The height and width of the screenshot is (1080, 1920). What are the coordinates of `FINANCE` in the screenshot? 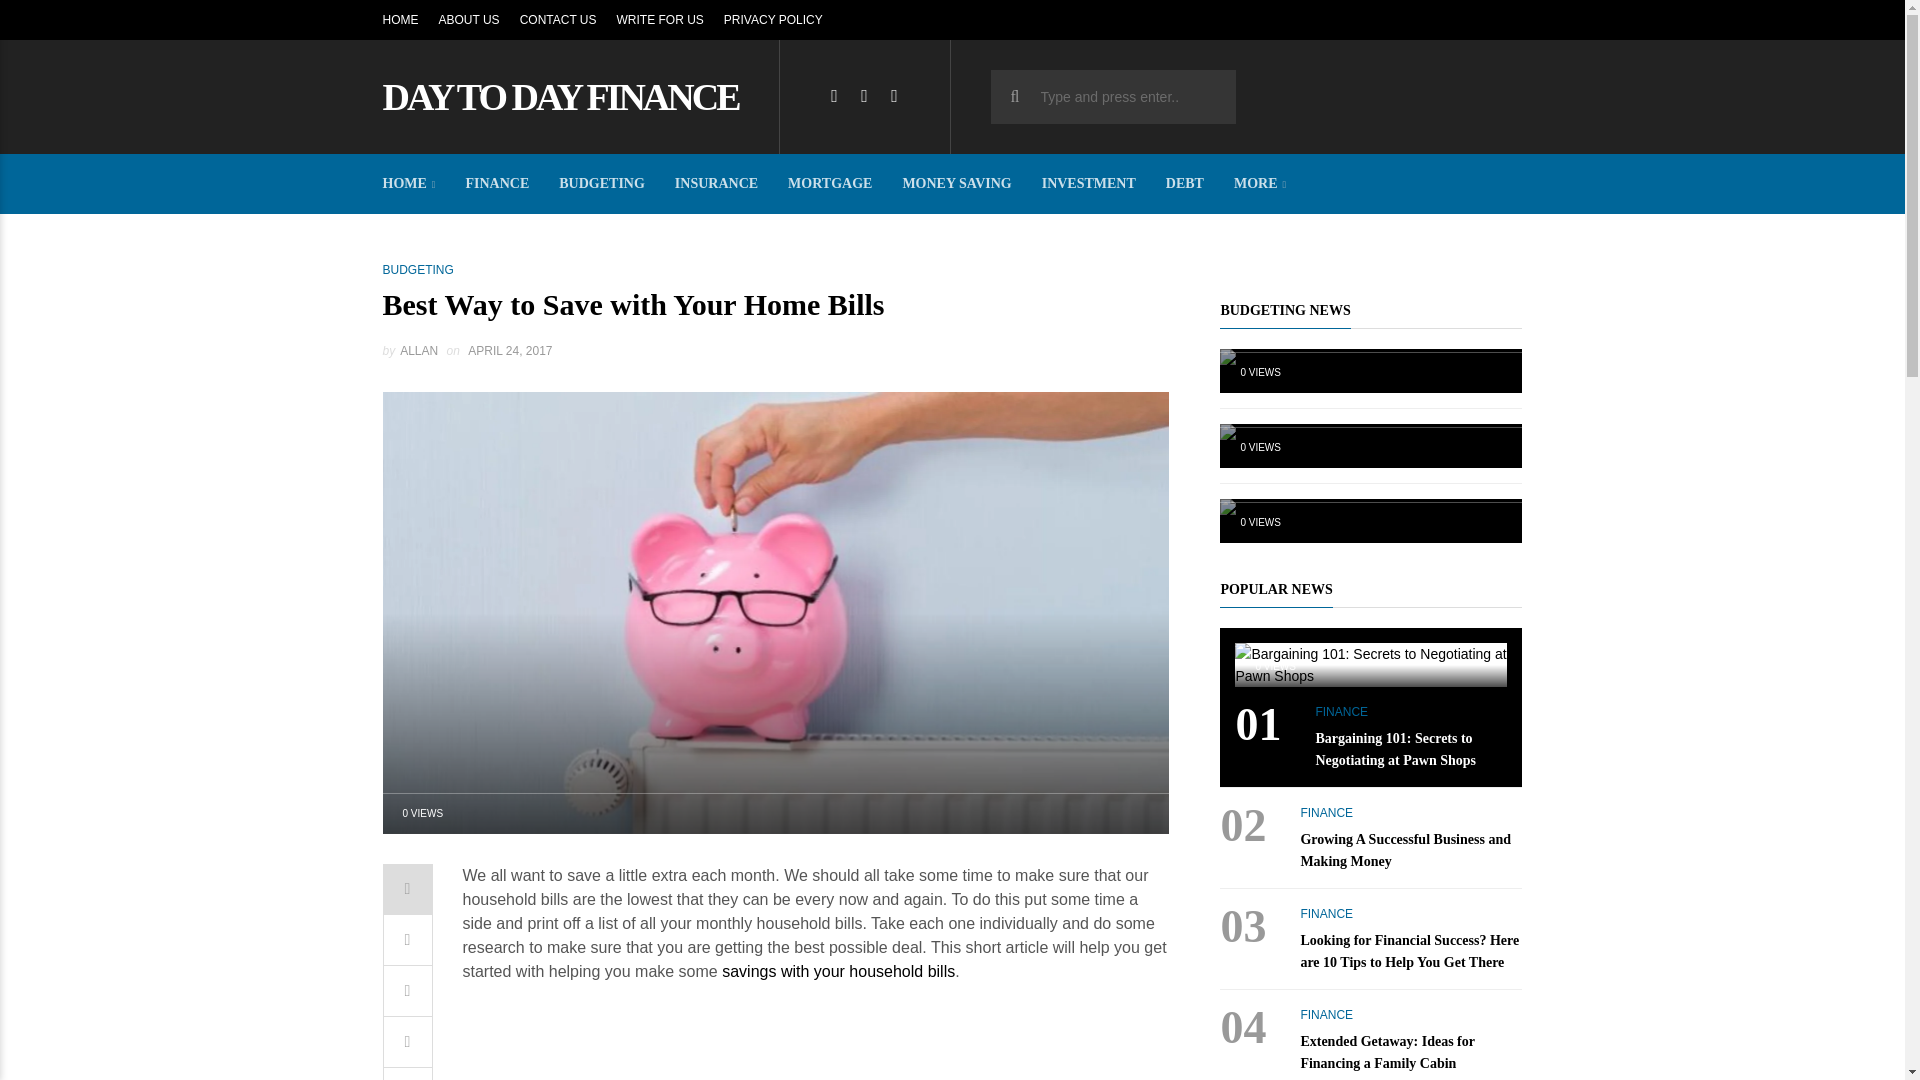 It's located at (498, 184).